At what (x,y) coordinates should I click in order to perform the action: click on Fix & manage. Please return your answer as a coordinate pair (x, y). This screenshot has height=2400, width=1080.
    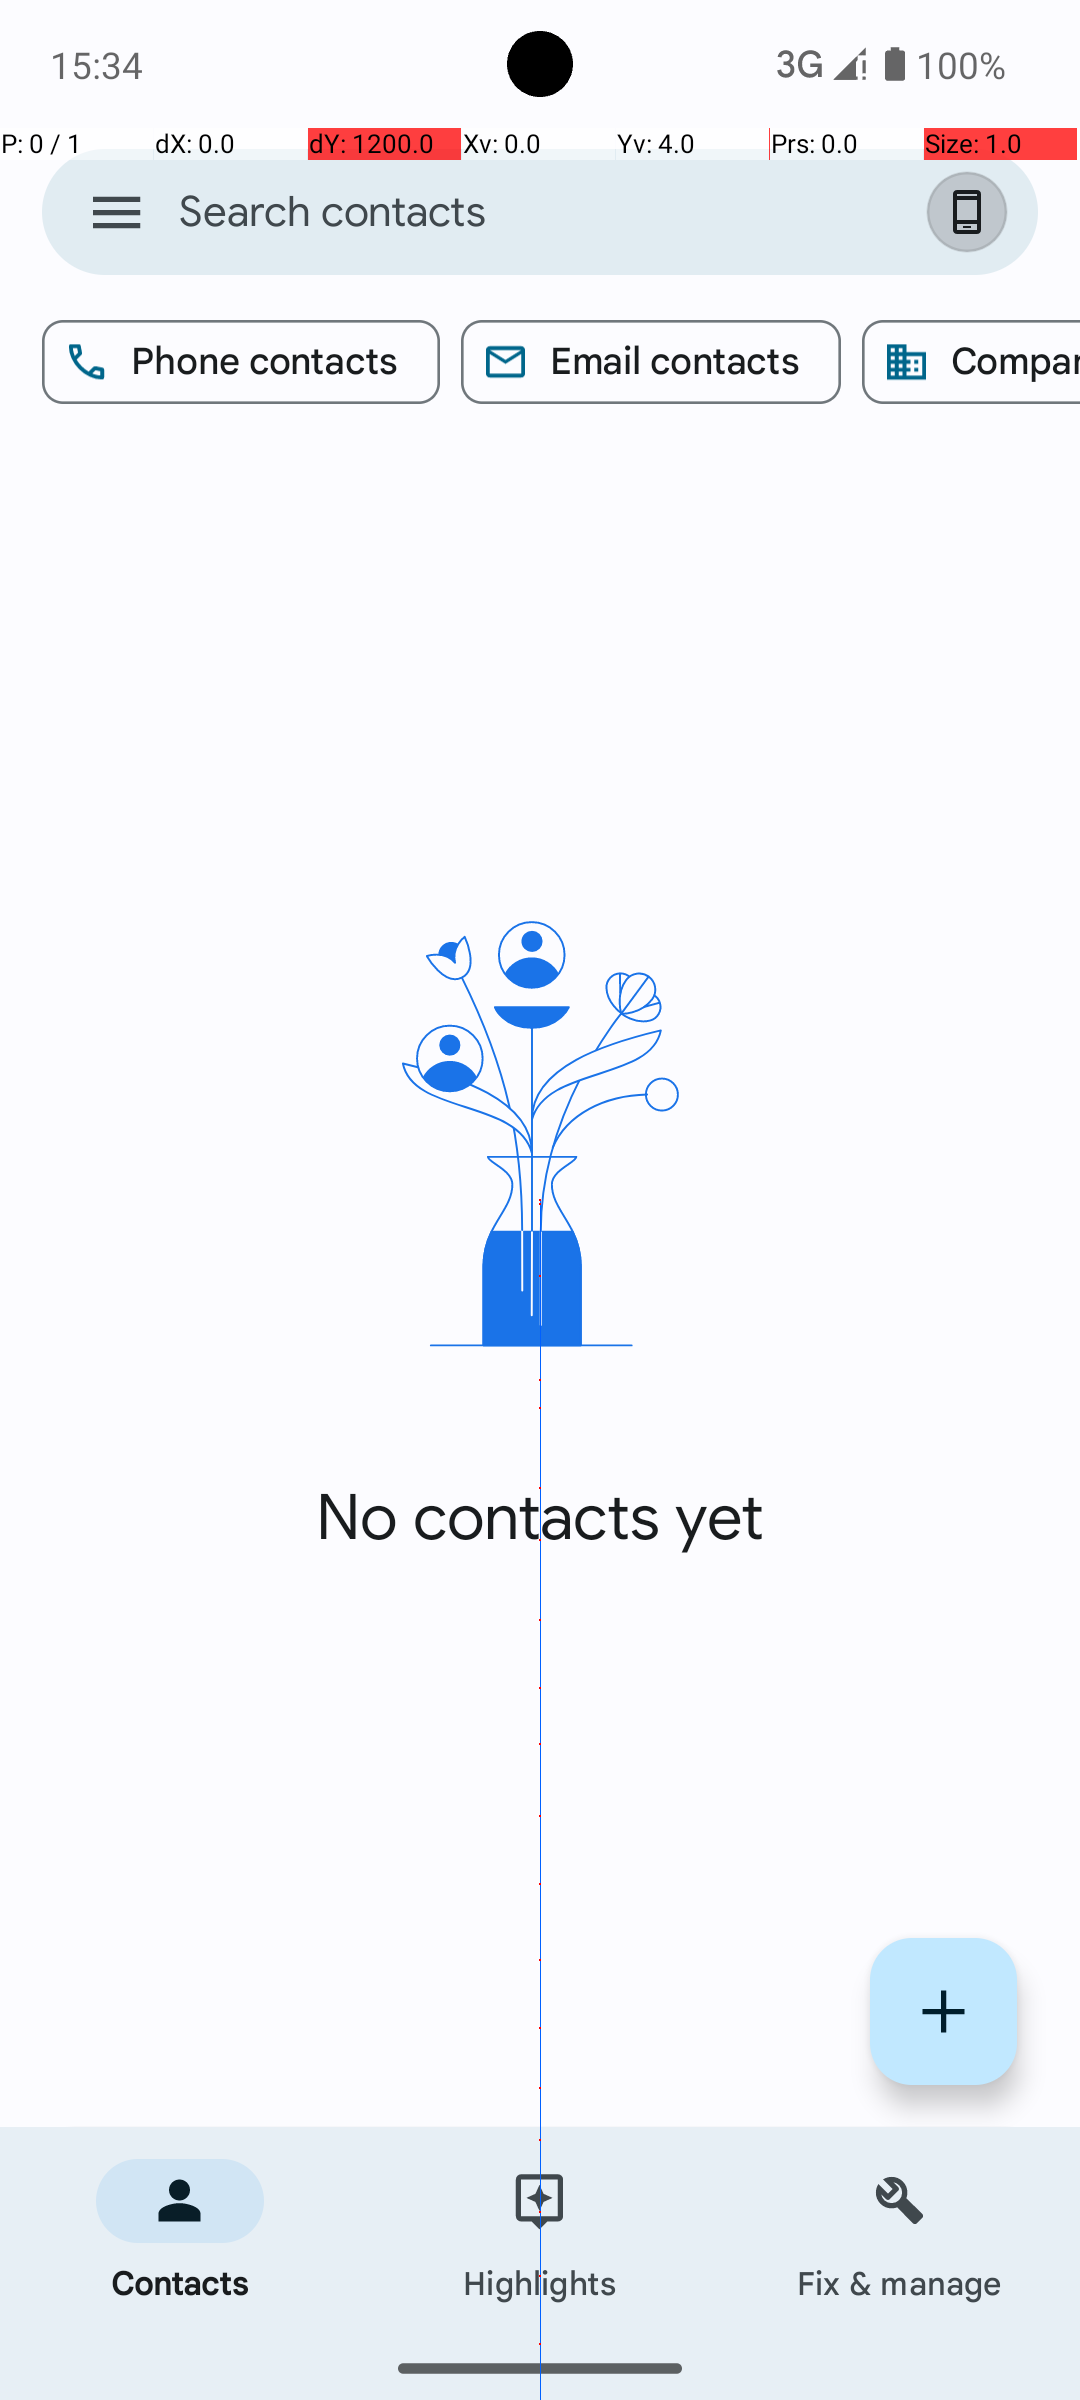
    Looking at the image, I should click on (900, 2232).